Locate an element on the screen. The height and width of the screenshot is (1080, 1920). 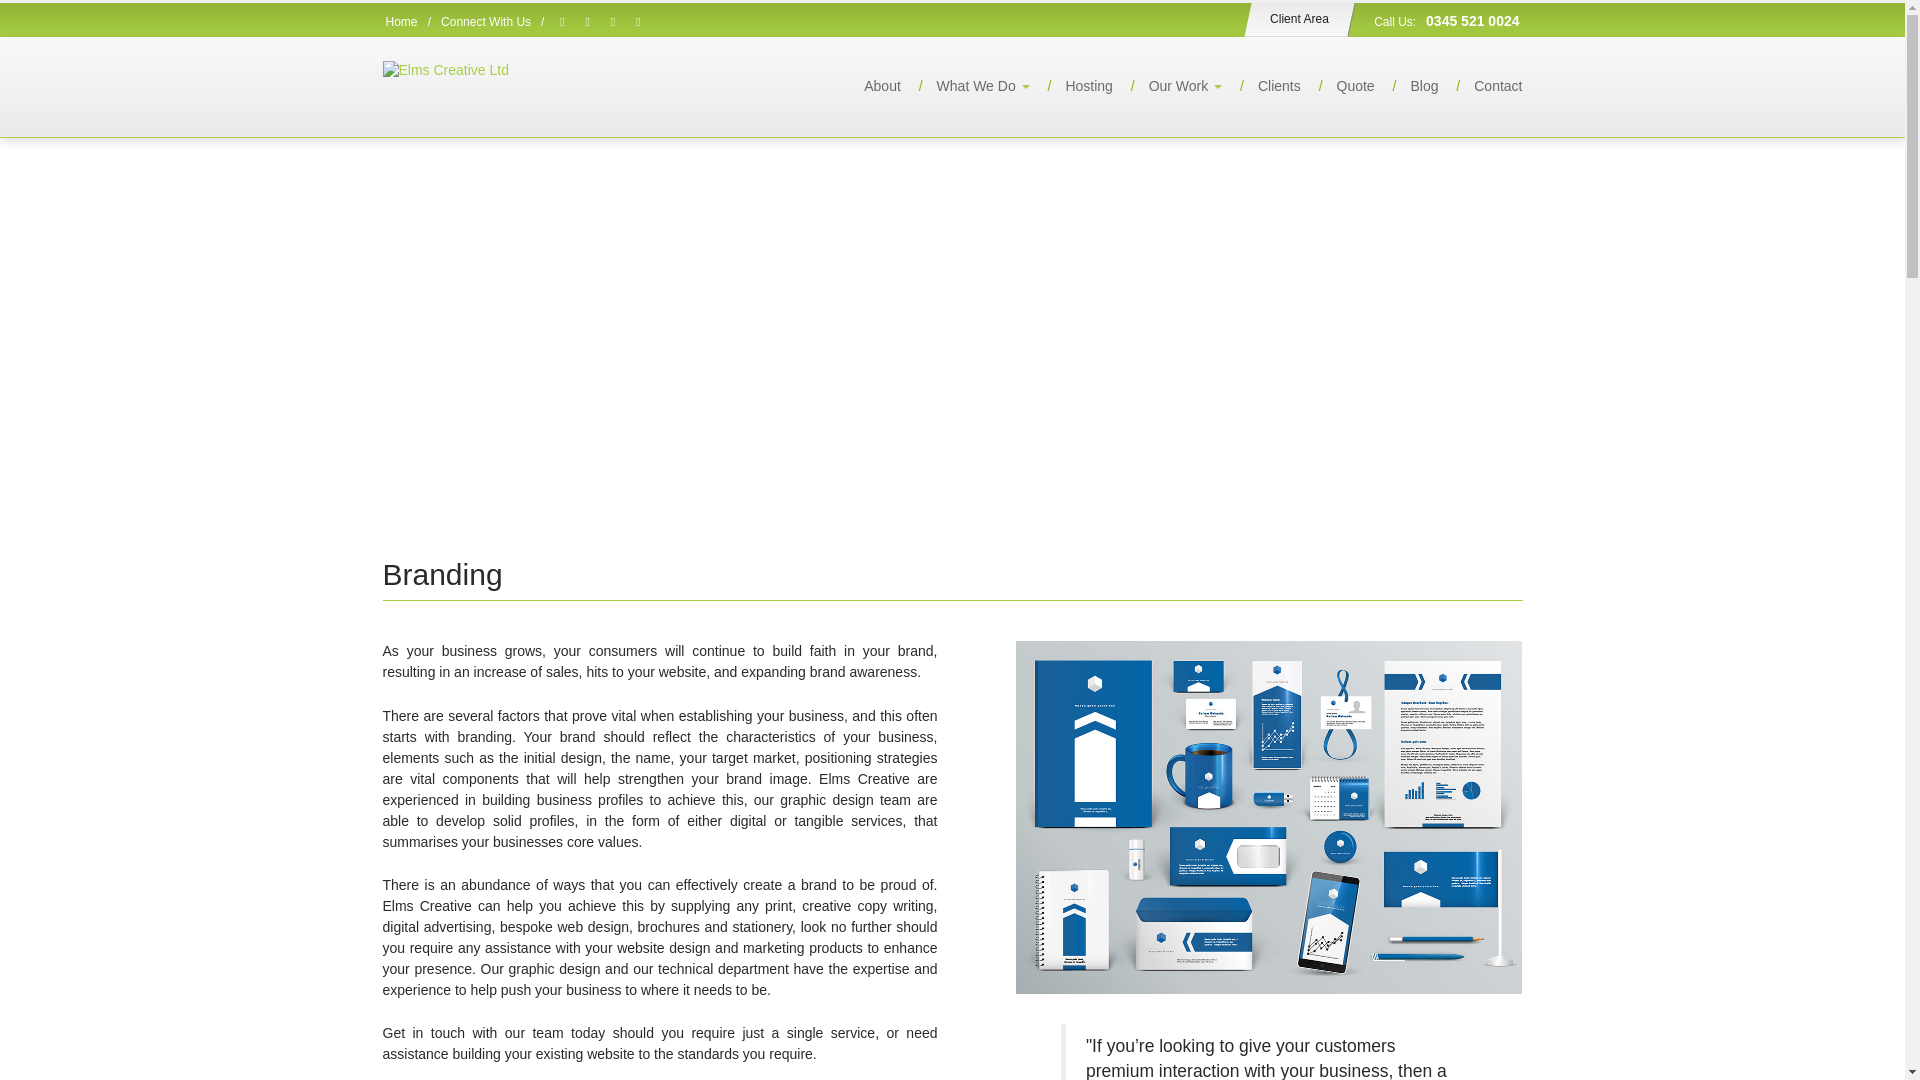
Client Area is located at coordinates (1296, 19).